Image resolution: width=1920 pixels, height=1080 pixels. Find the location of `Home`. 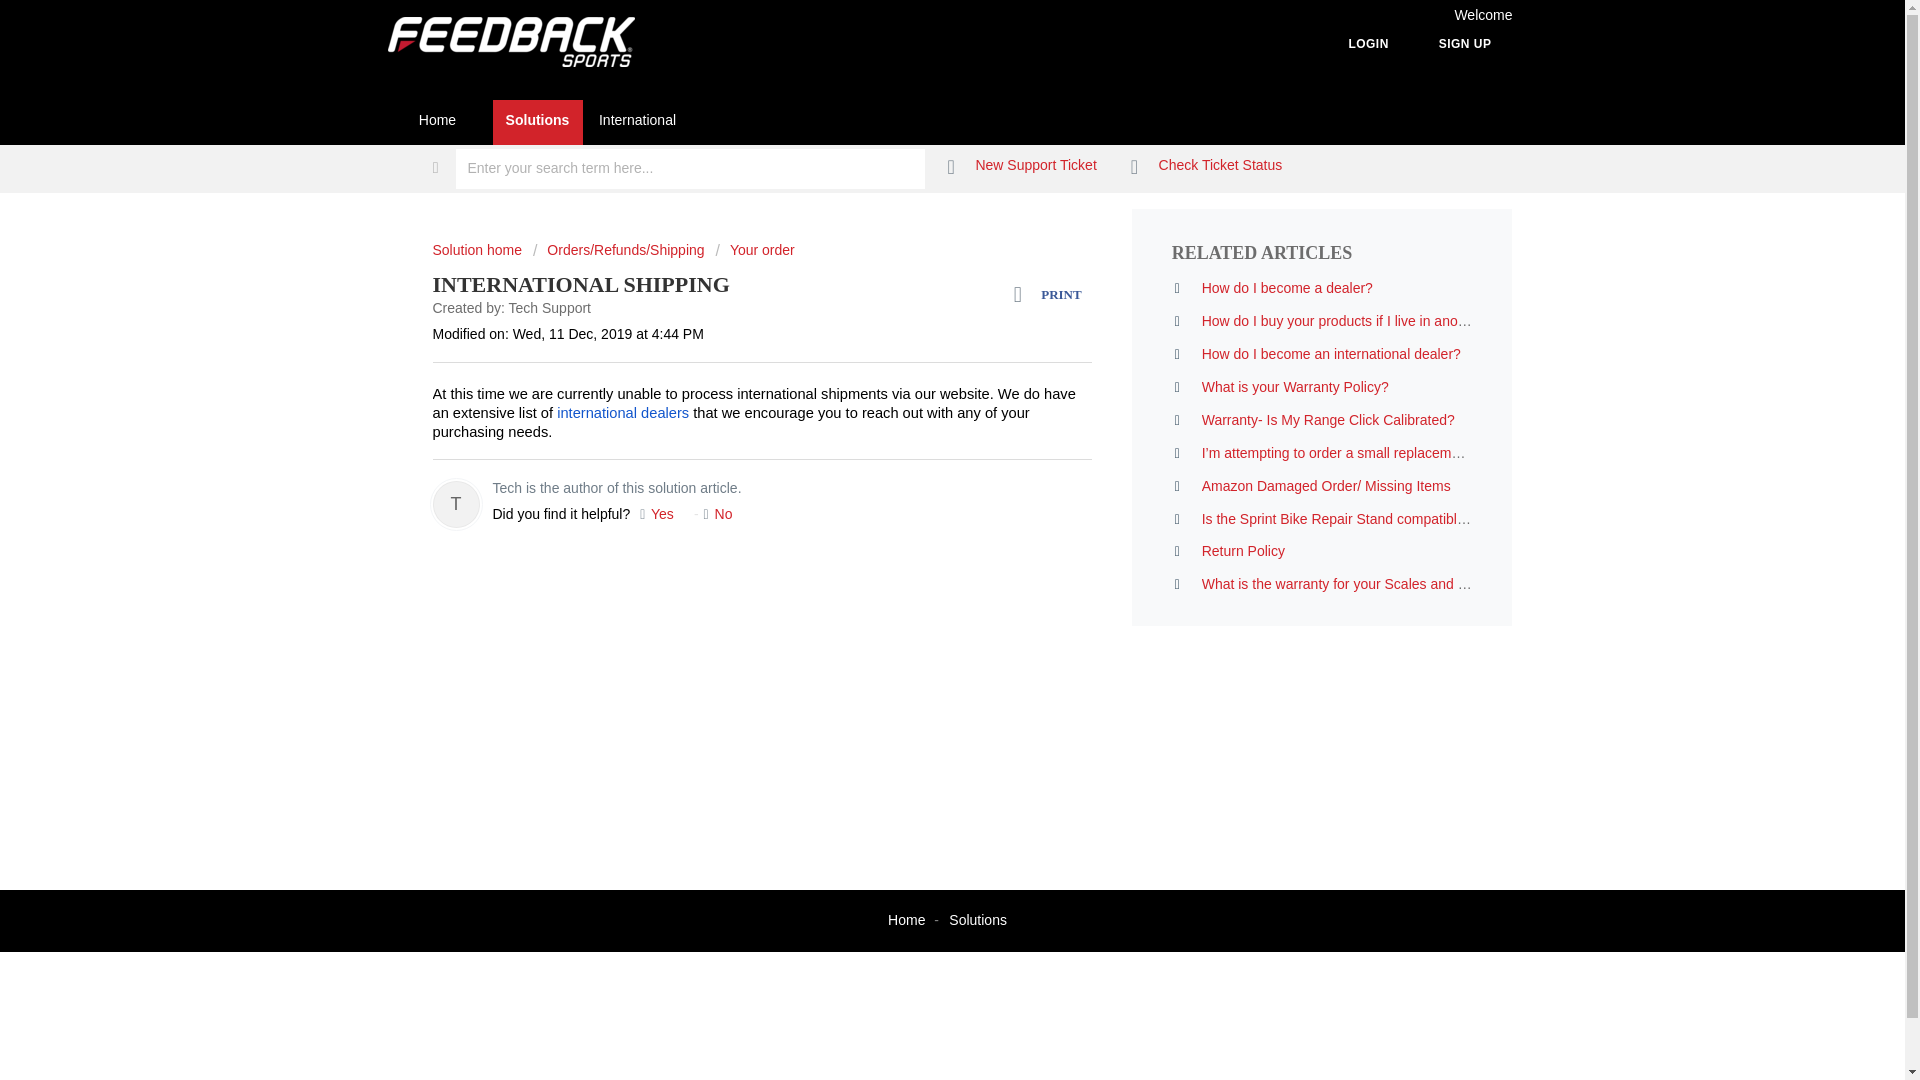

Home is located at coordinates (436, 122).